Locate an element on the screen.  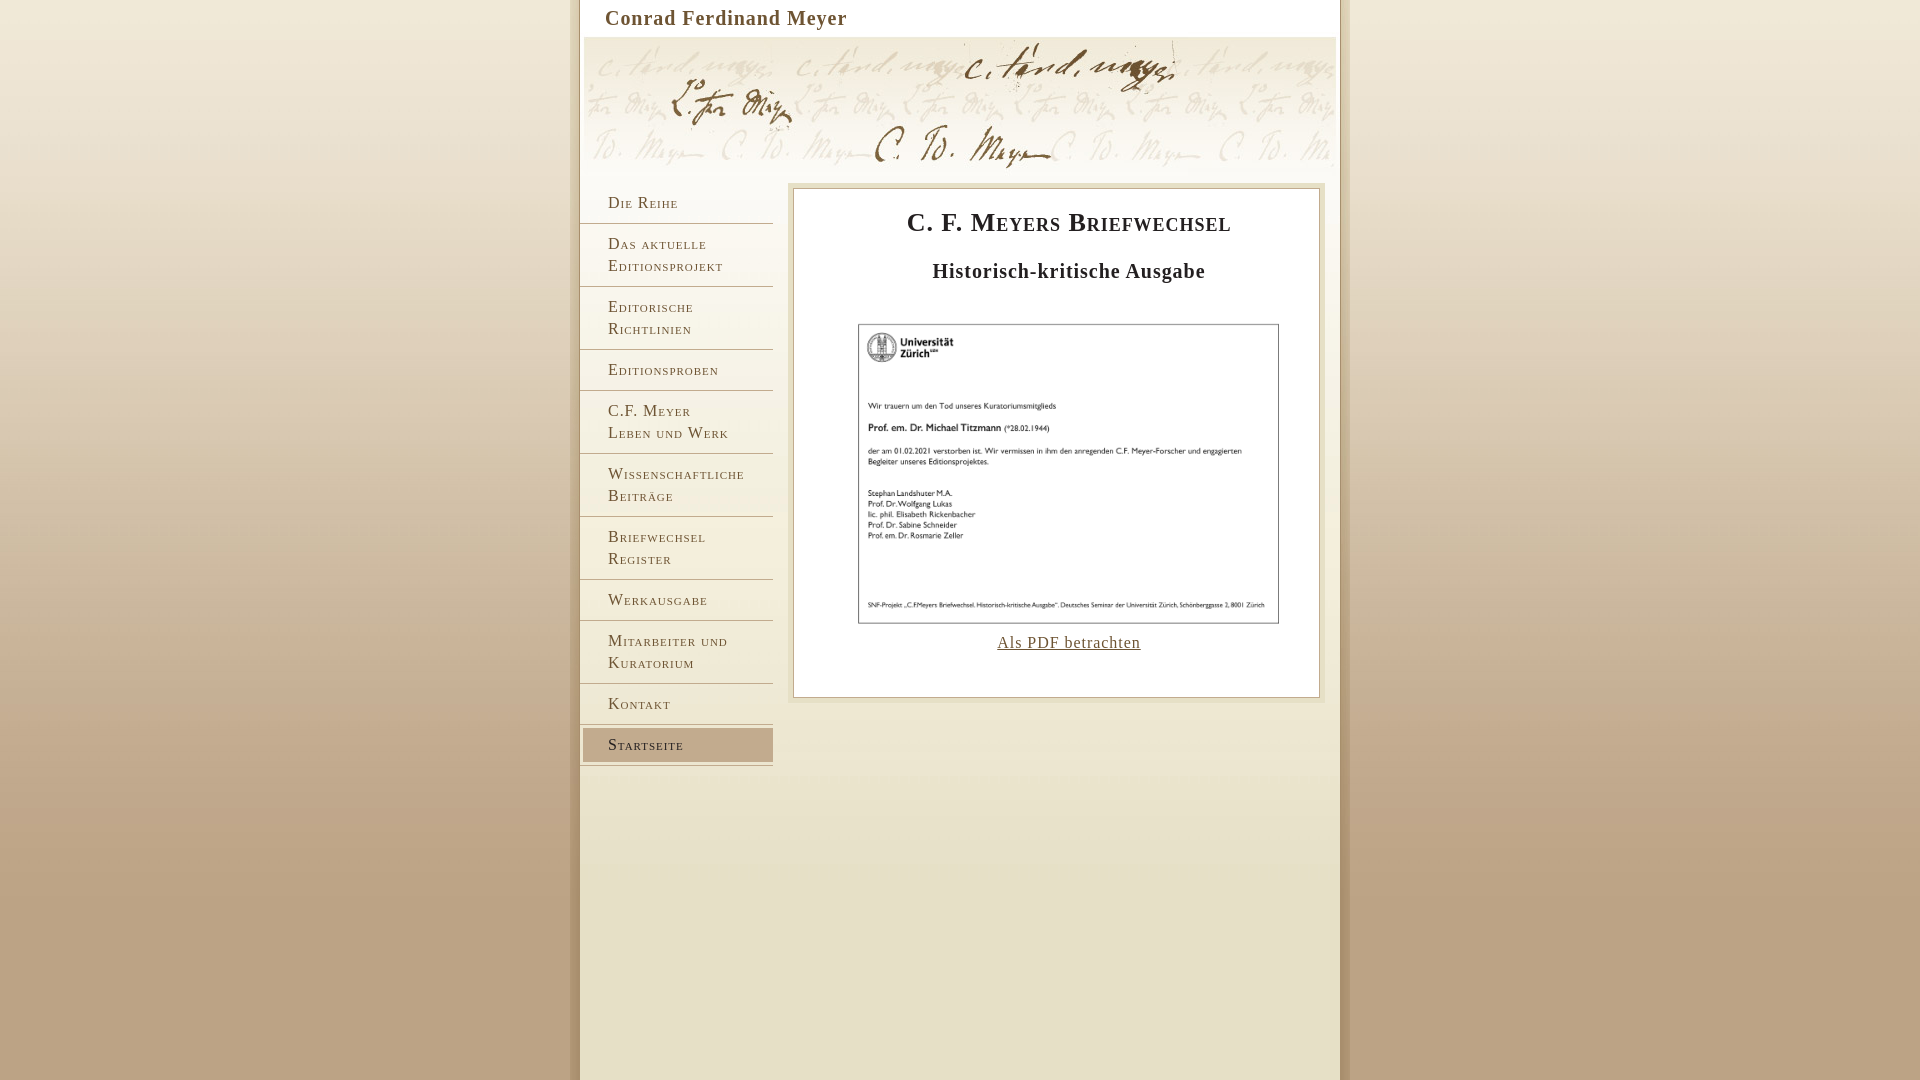
Die Reihe is located at coordinates (678, 203).